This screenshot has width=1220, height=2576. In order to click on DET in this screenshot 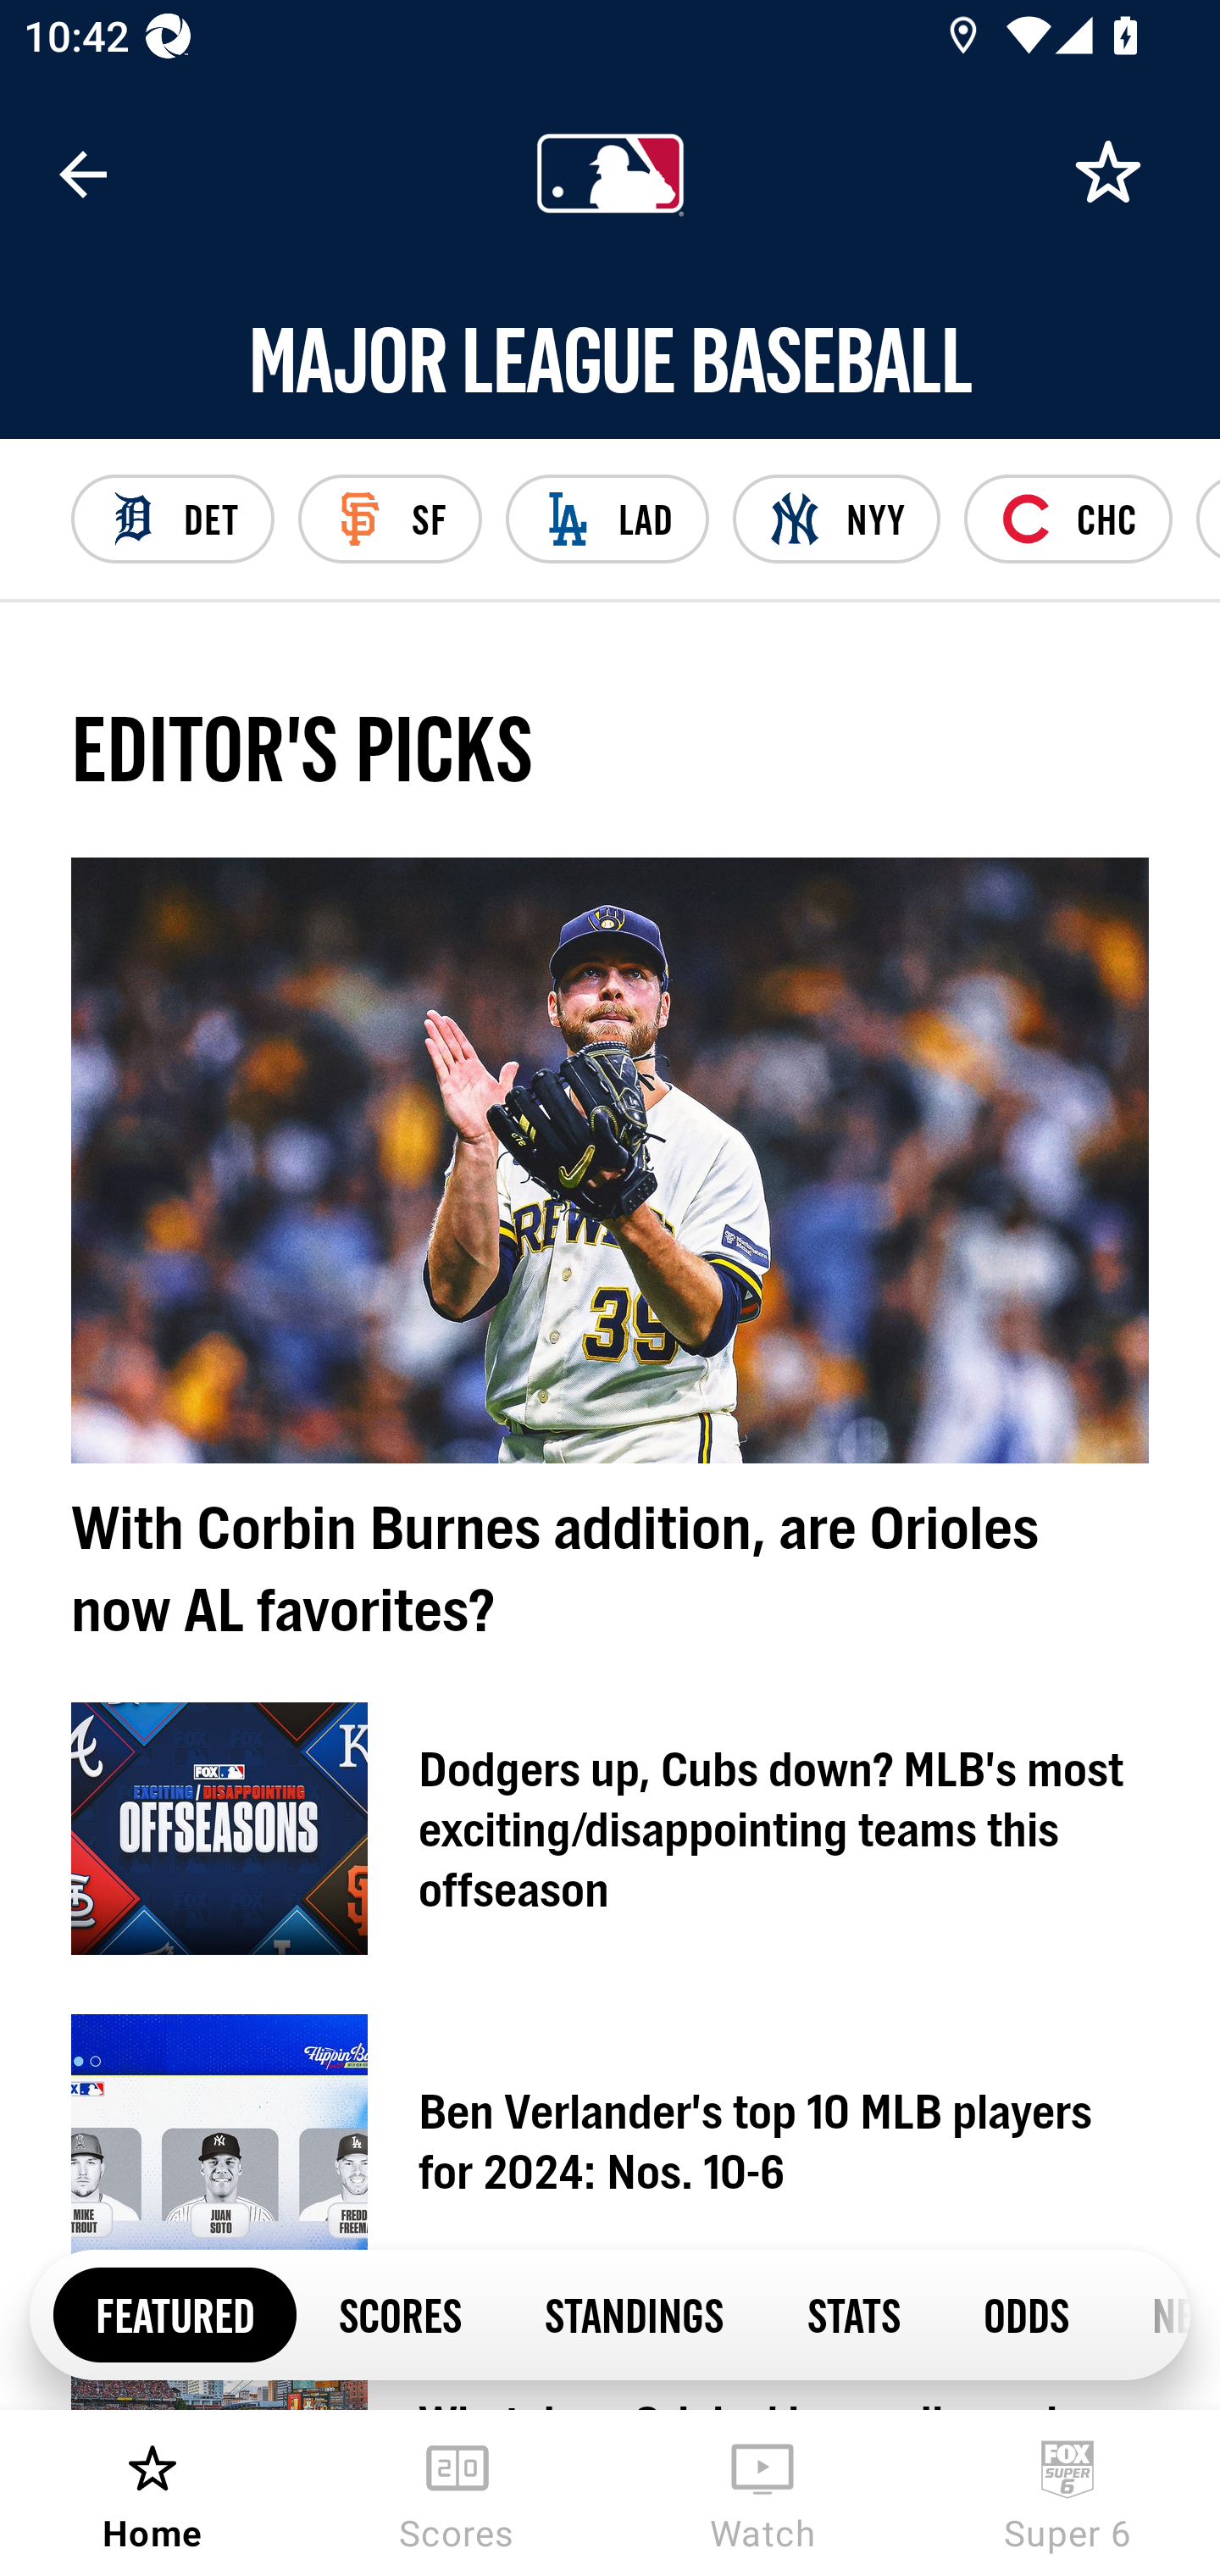, I will do `click(173, 519)`.